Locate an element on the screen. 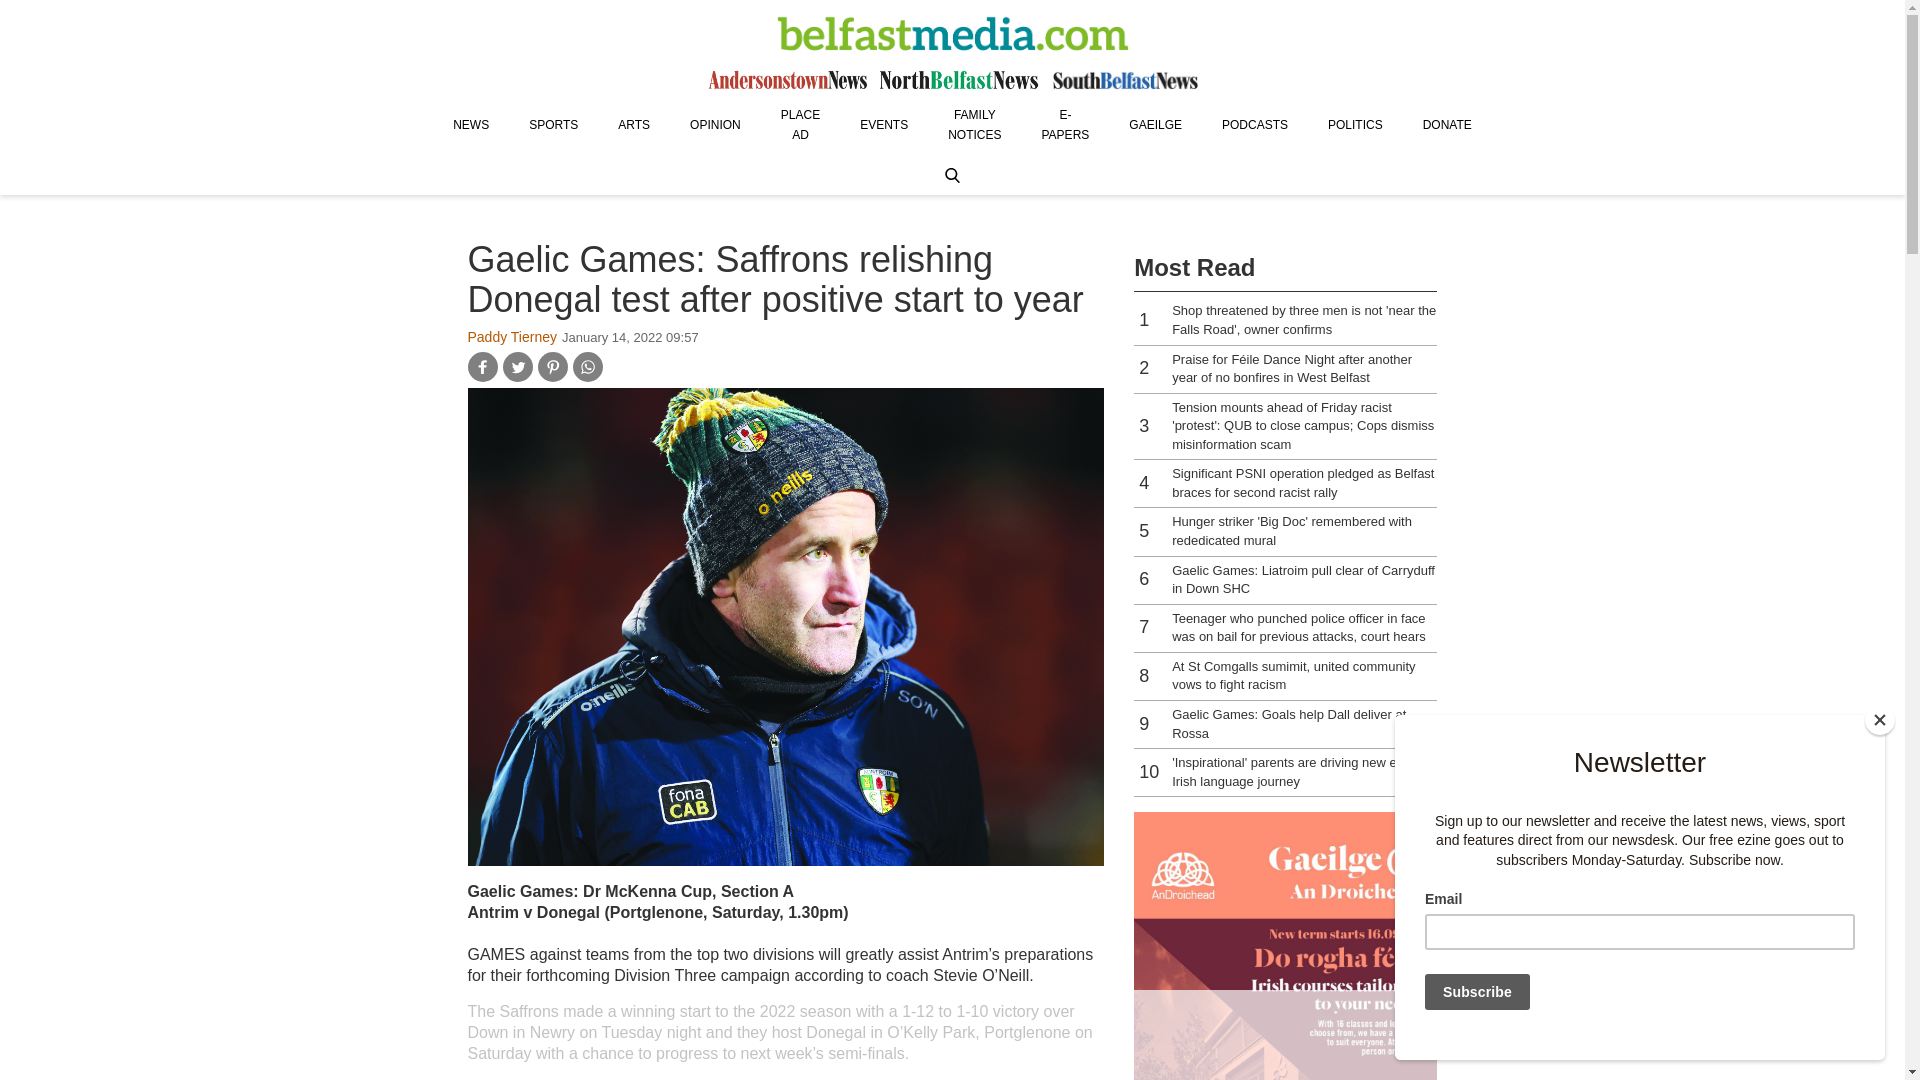 Image resolution: width=1920 pixels, height=1080 pixels. NEWS is located at coordinates (470, 124).